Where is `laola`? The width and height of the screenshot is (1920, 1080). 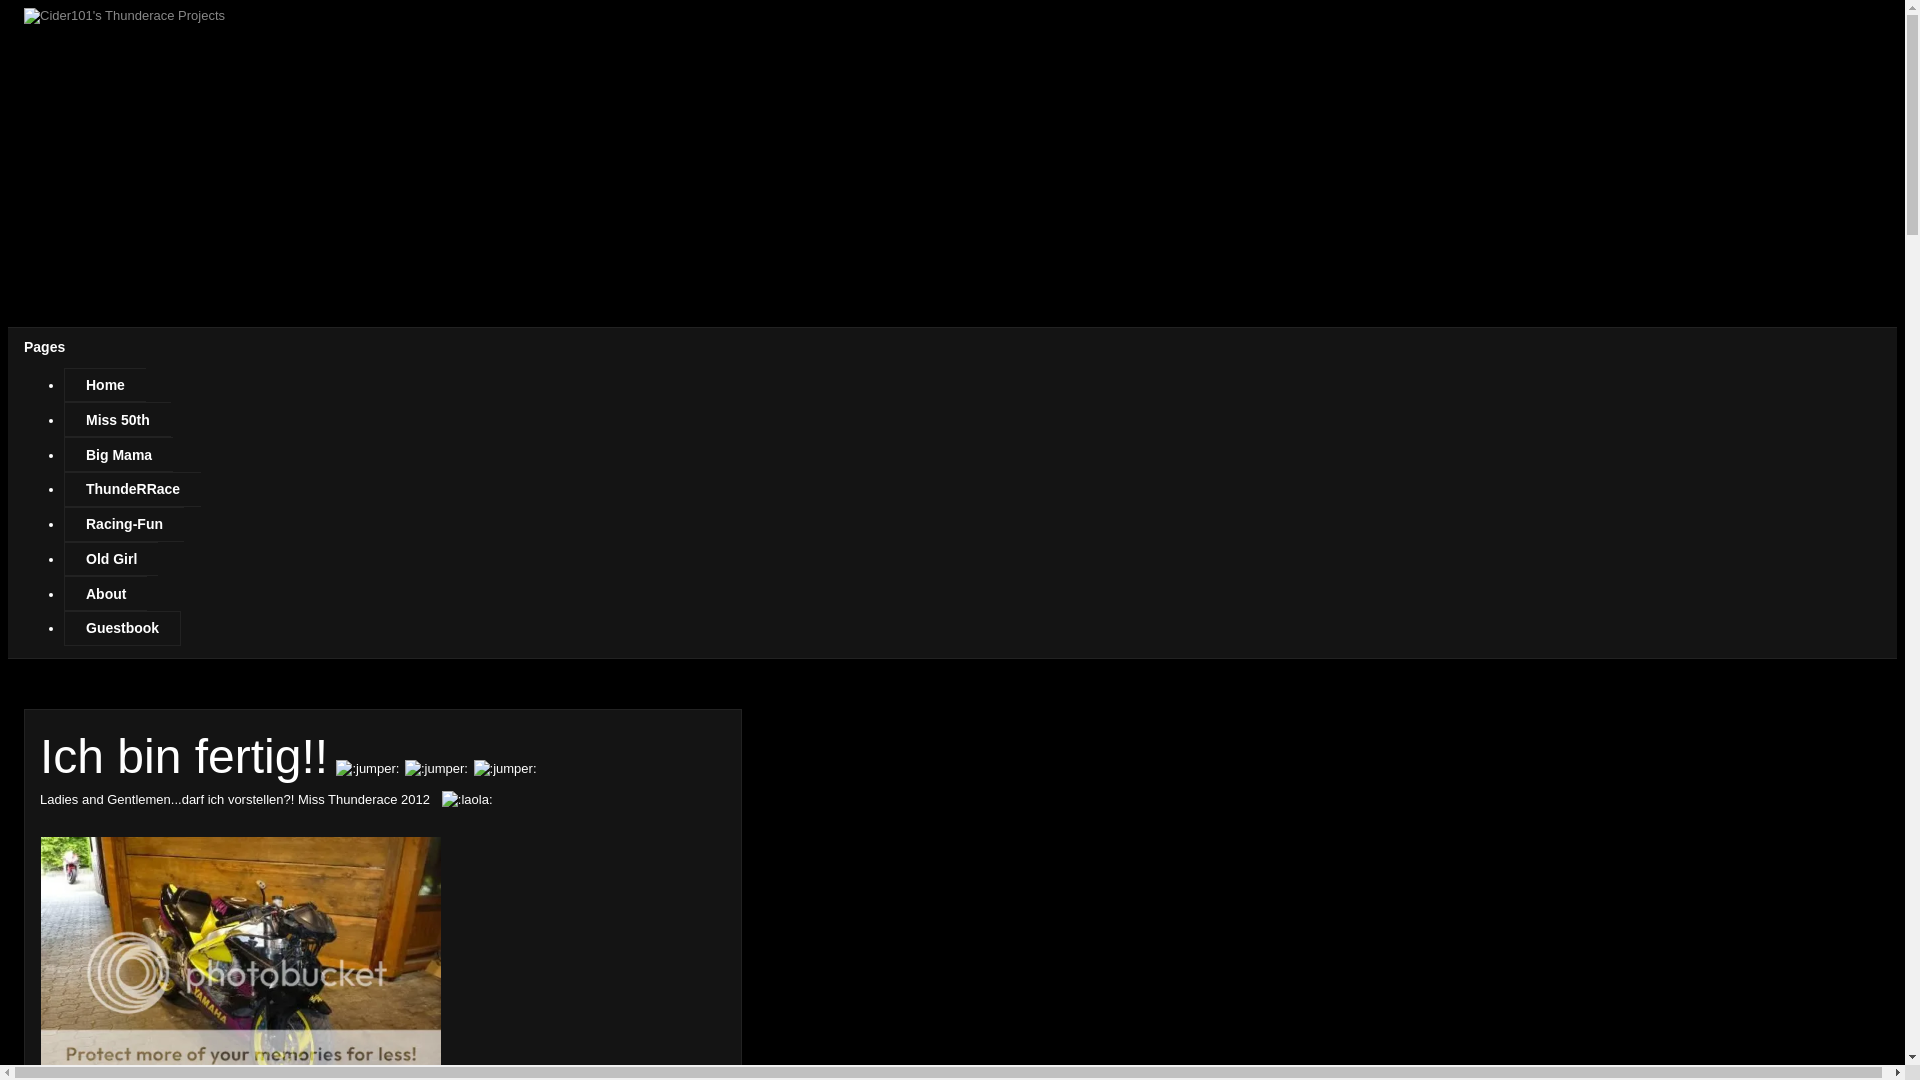 laola is located at coordinates (467, 800).